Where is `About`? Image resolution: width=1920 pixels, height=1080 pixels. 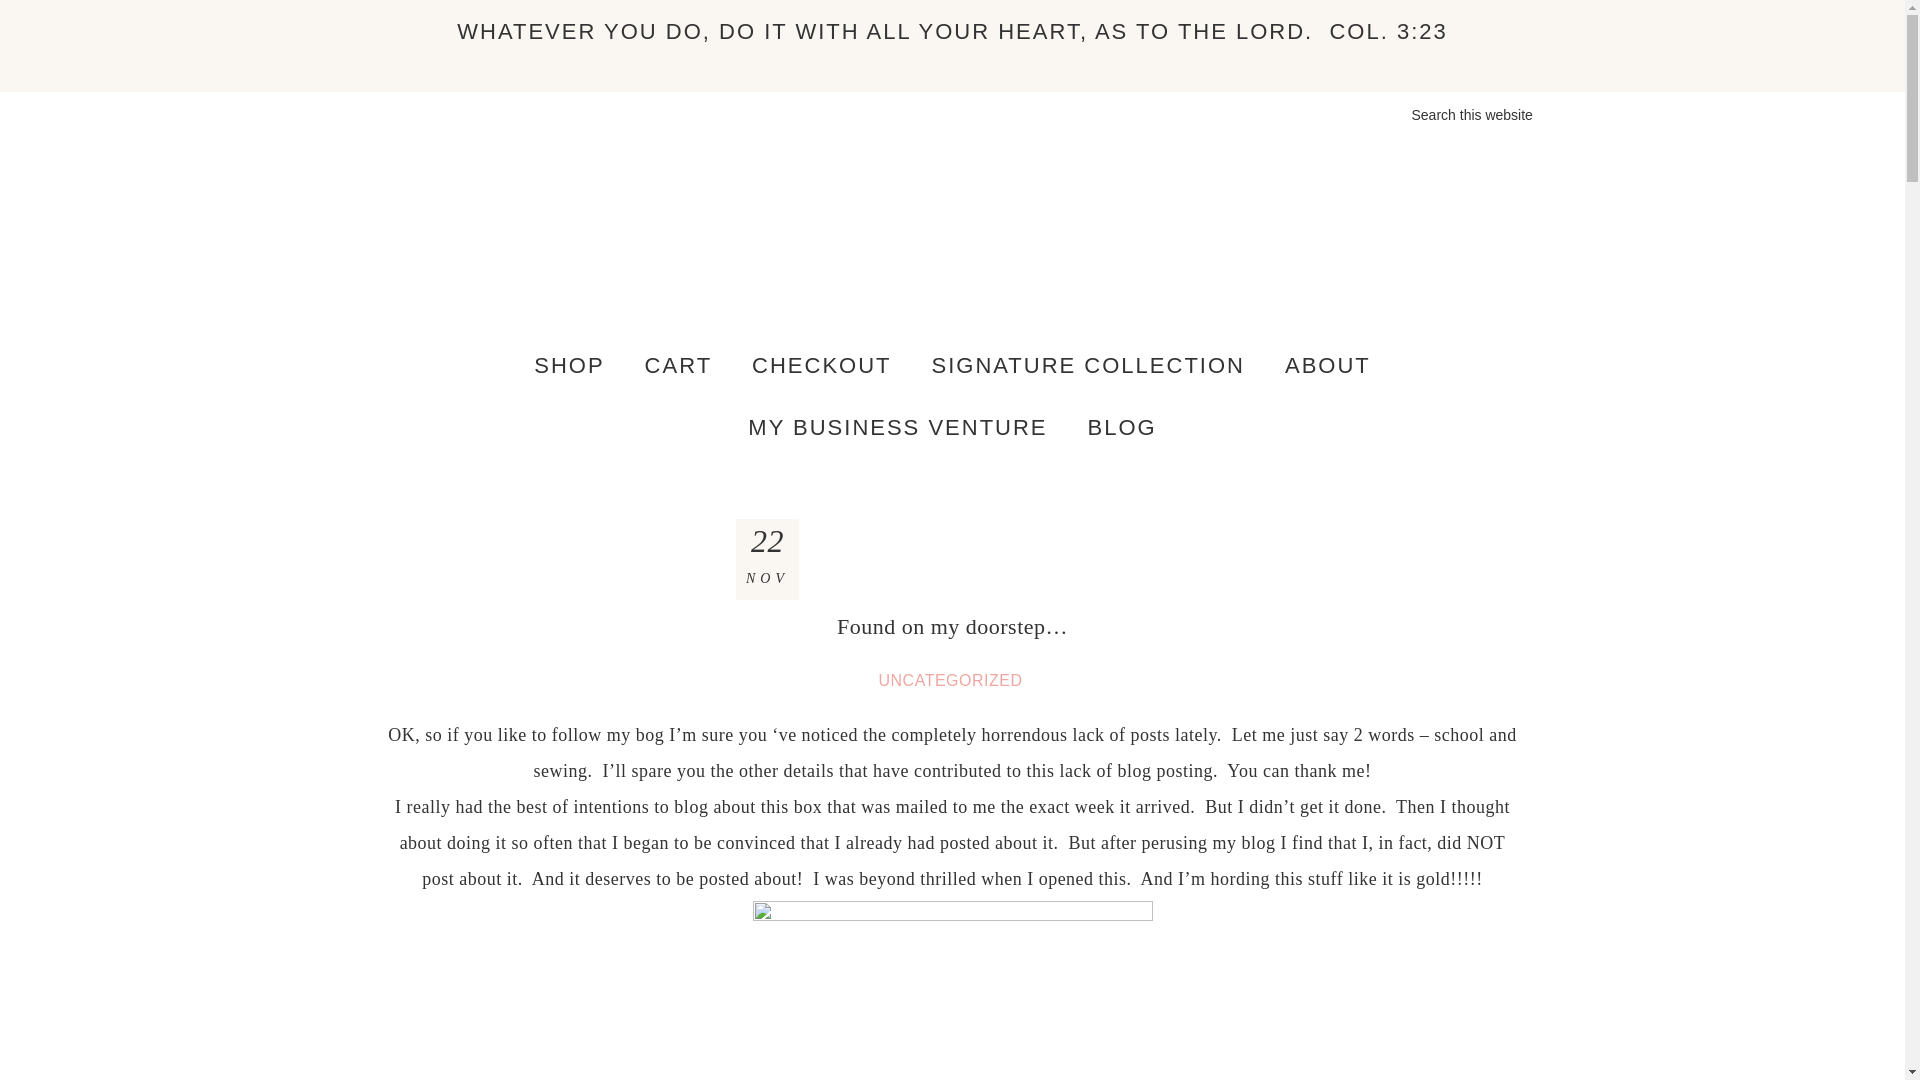 About is located at coordinates (1328, 366).